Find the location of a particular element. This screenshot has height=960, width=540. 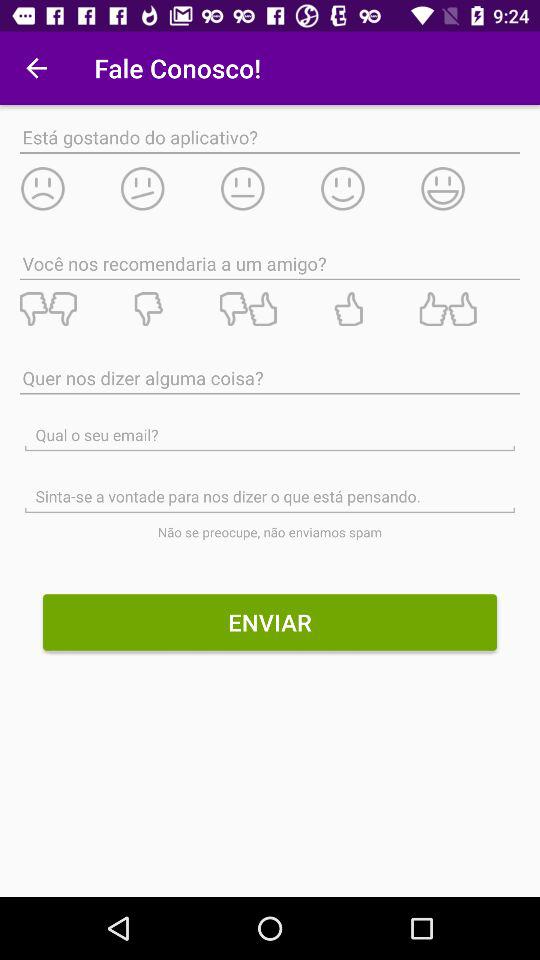

un poco infeliz is located at coordinates (169, 188).